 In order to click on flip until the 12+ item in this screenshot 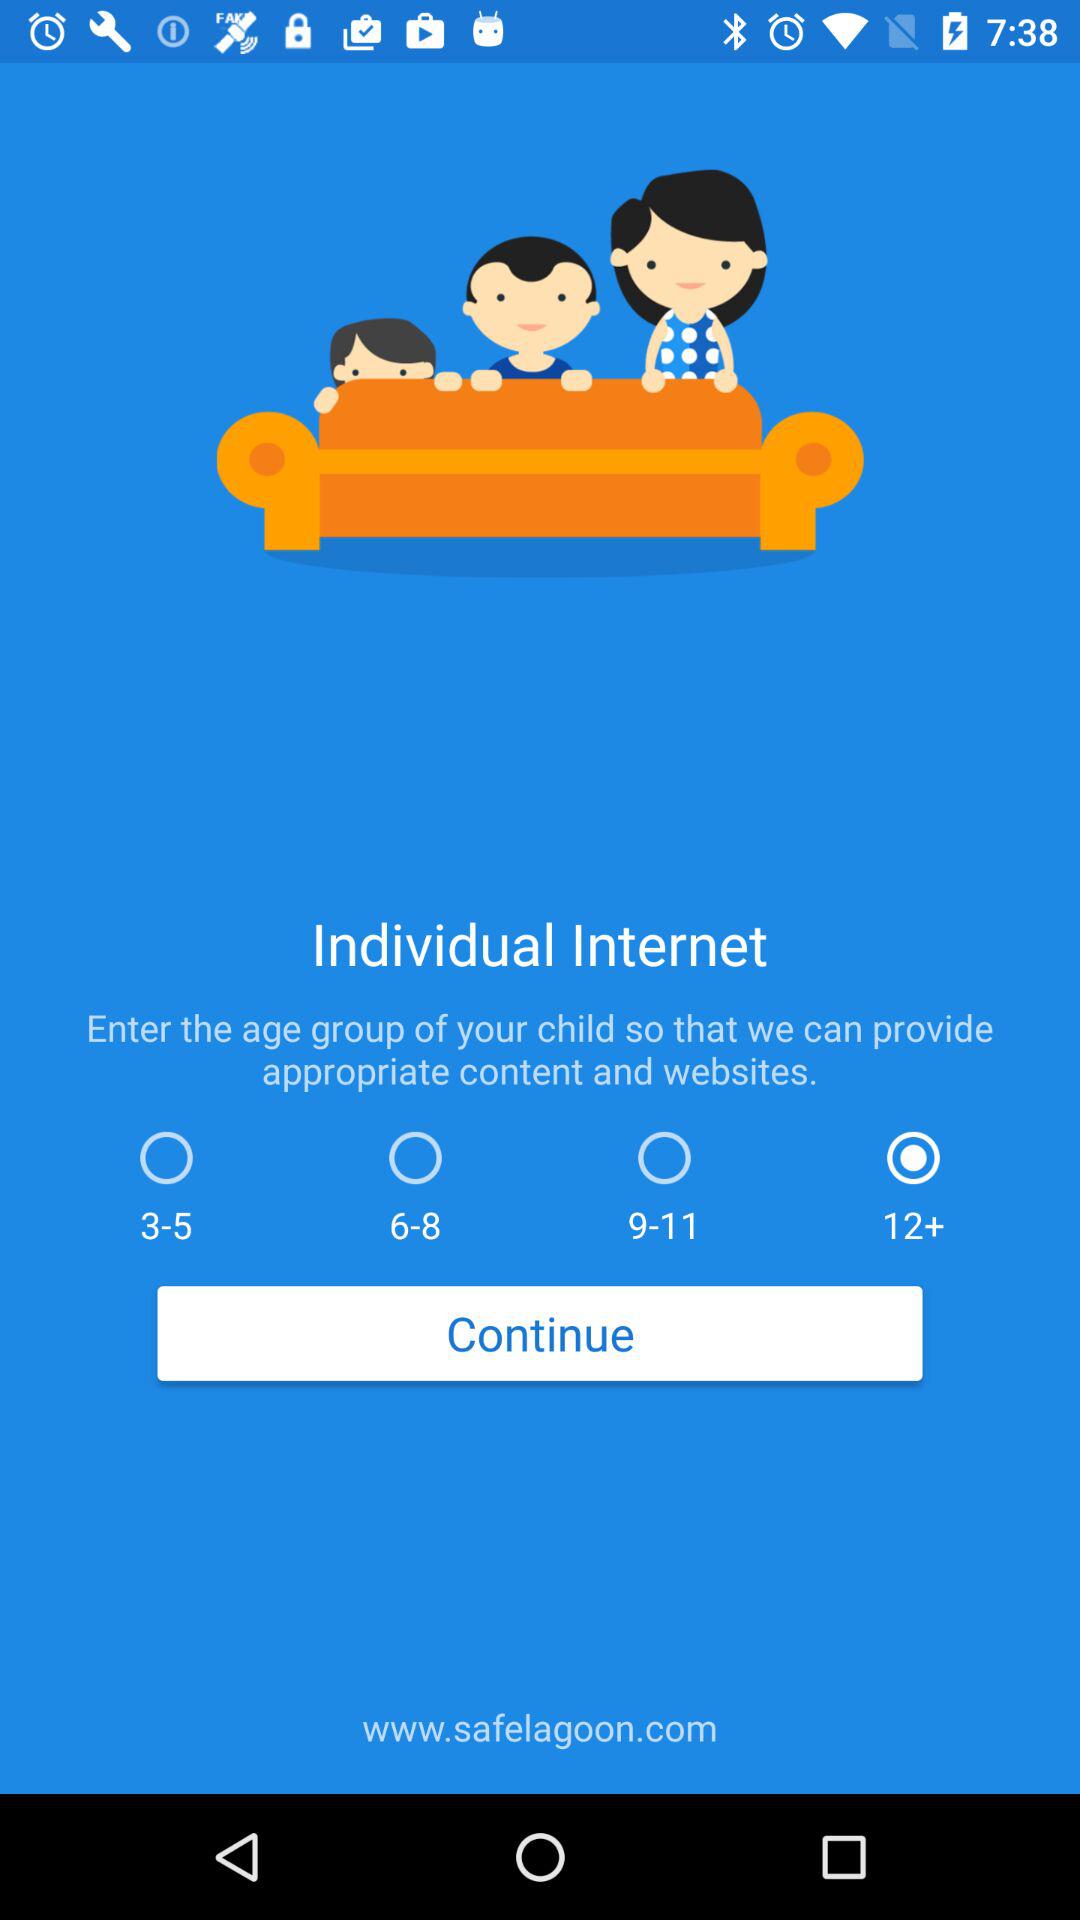, I will do `click(913, 1182)`.